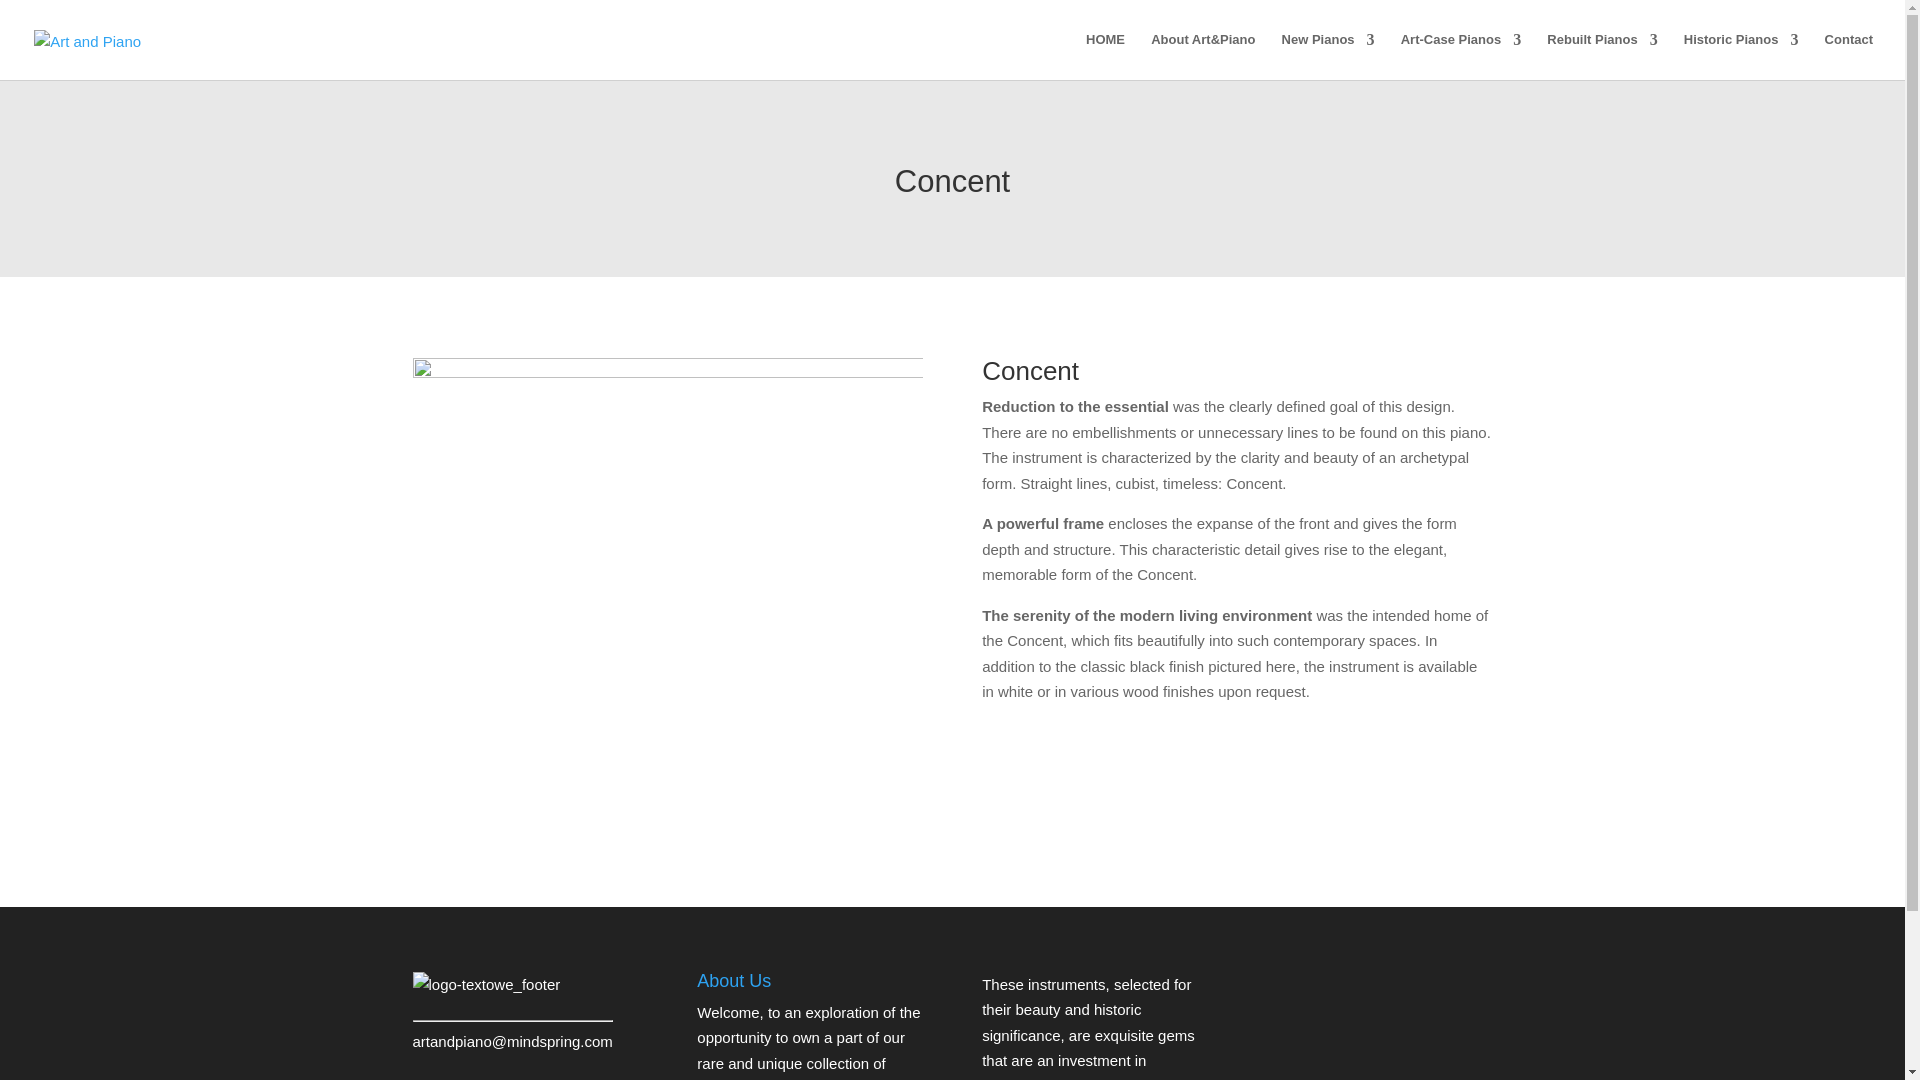 The image size is (1920, 1080). What do you see at coordinates (1849, 56) in the screenshot?
I see `Contact` at bounding box center [1849, 56].